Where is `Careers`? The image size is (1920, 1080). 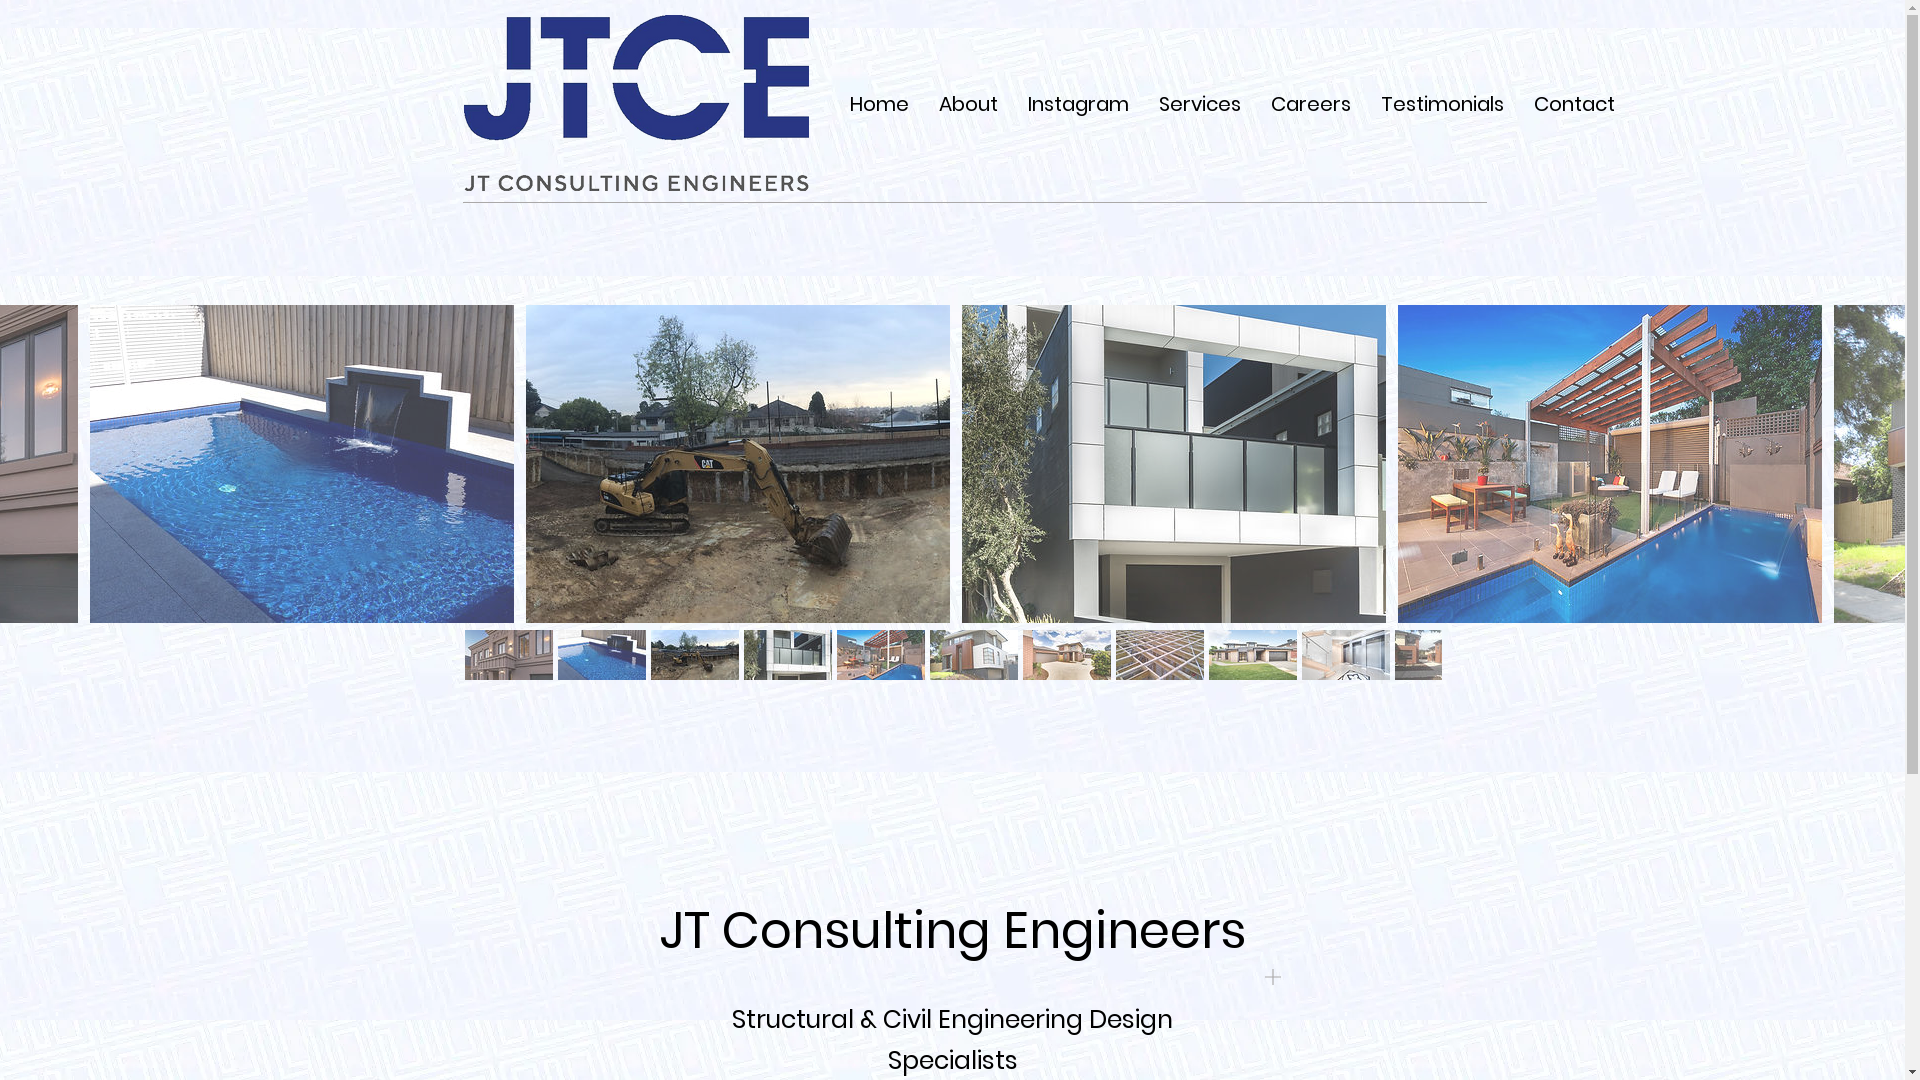 Careers is located at coordinates (1311, 104).